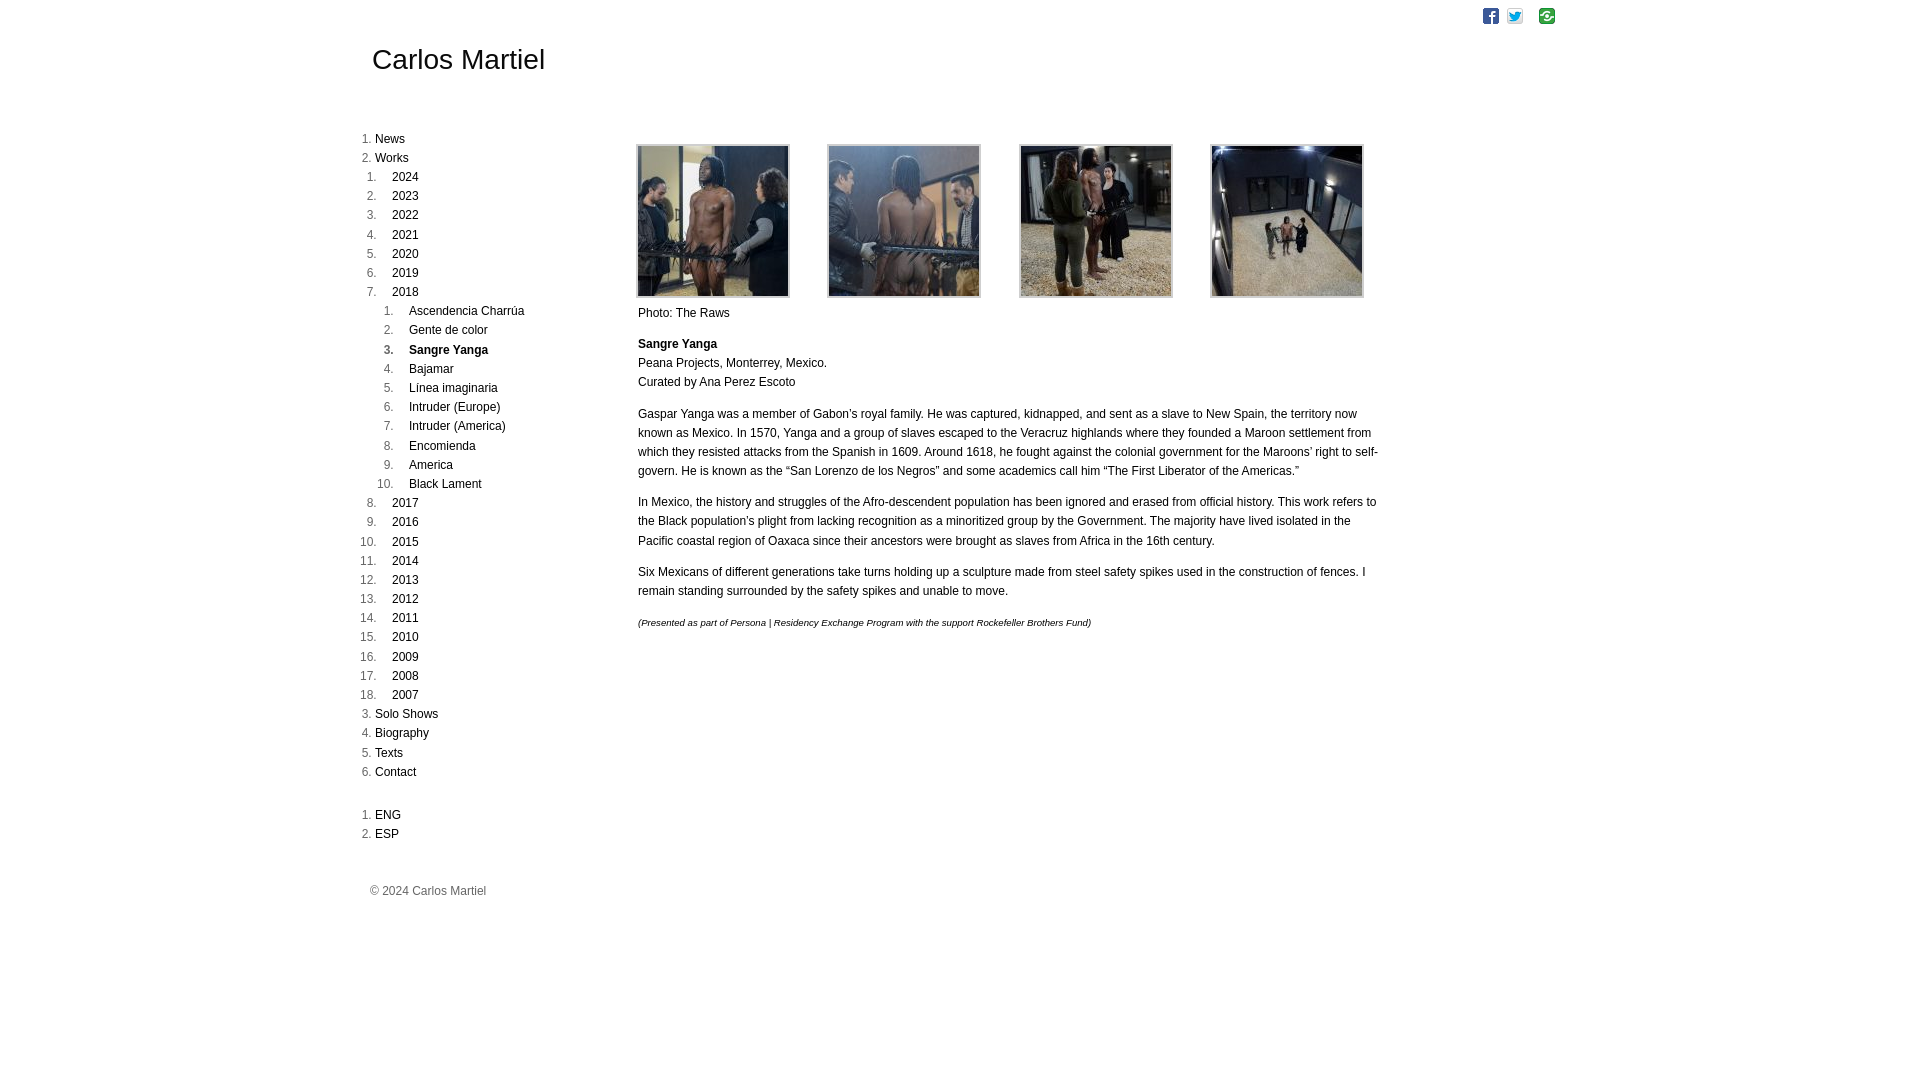  What do you see at coordinates (1490, 15) in the screenshot?
I see `Facebook` at bounding box center [1490, 15].